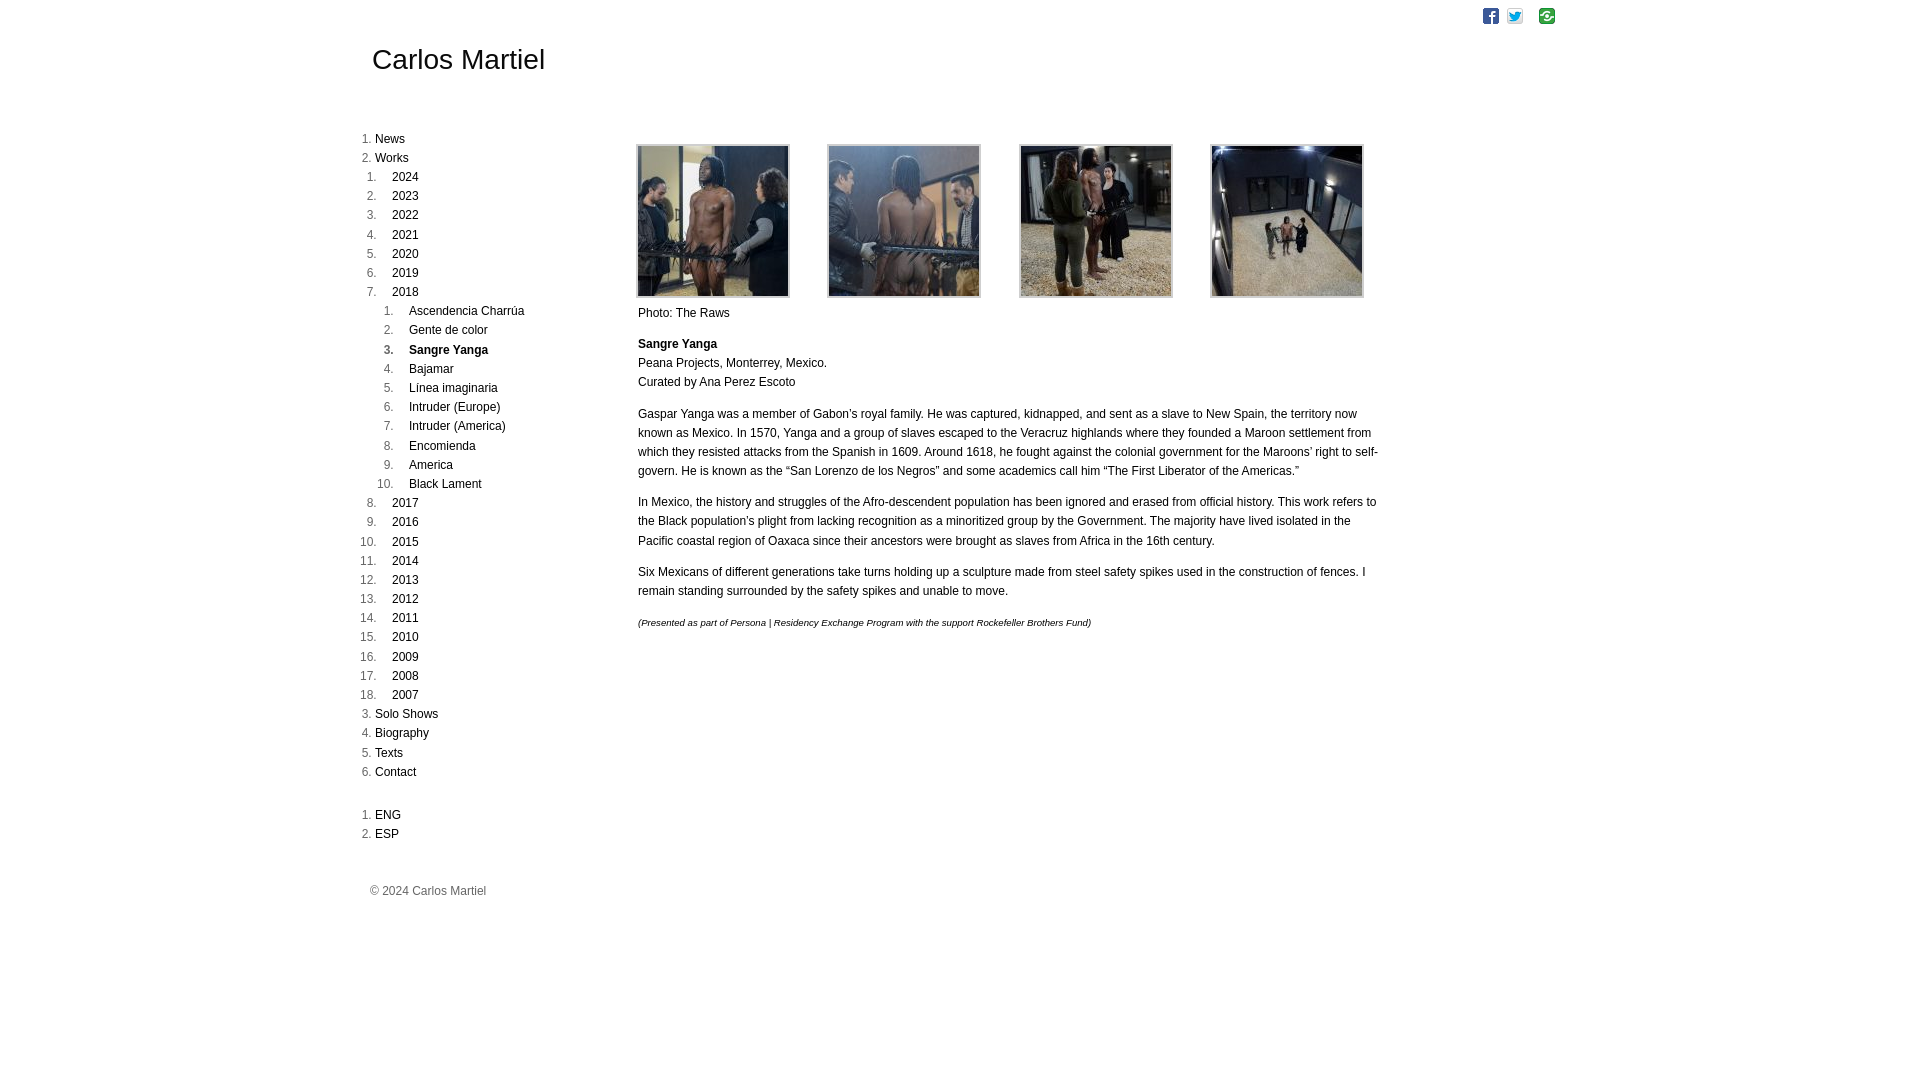  What do you see at coordinates (1490, 15) in the screenshot?
I see `Facebook` at bounding box center [1490, 15].